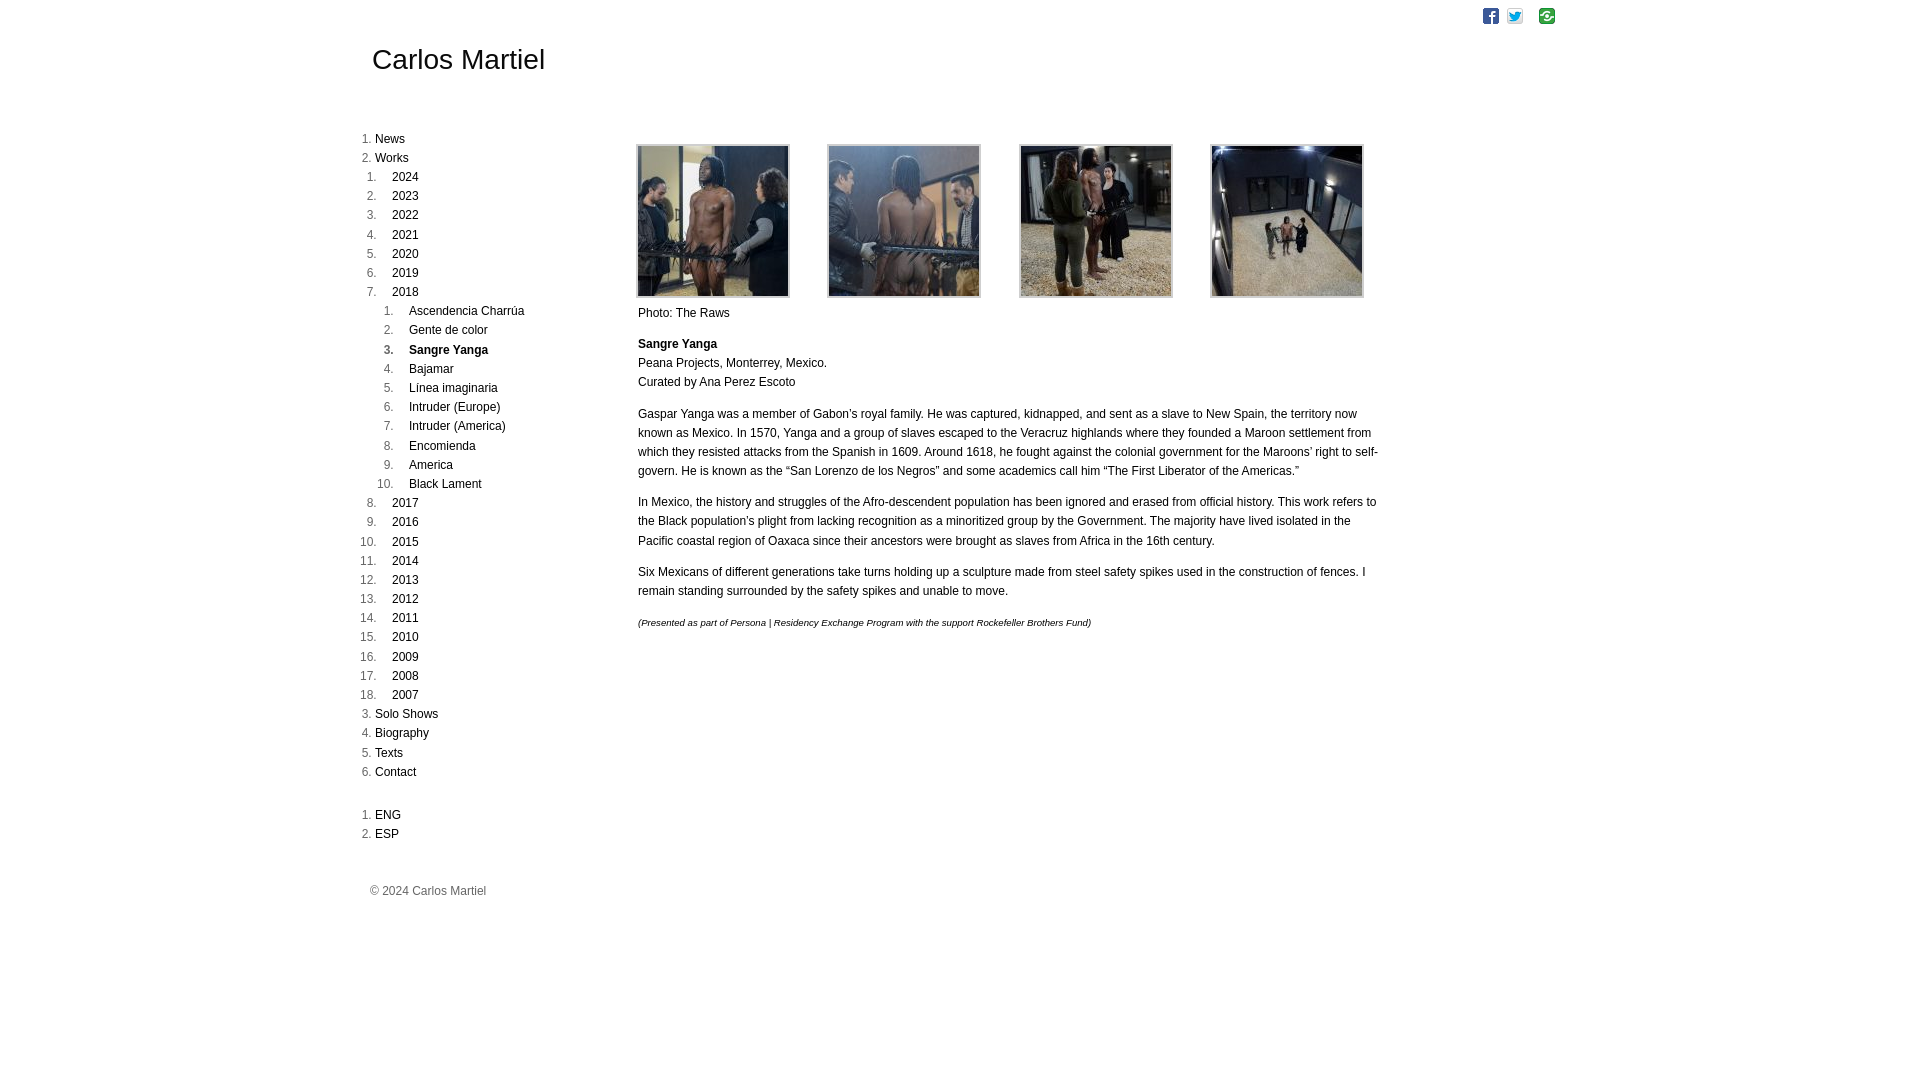  What do you see at coordinates (1490, 15) in the screenshot?
I see `Facebook` at bounding box center [1490, 15].